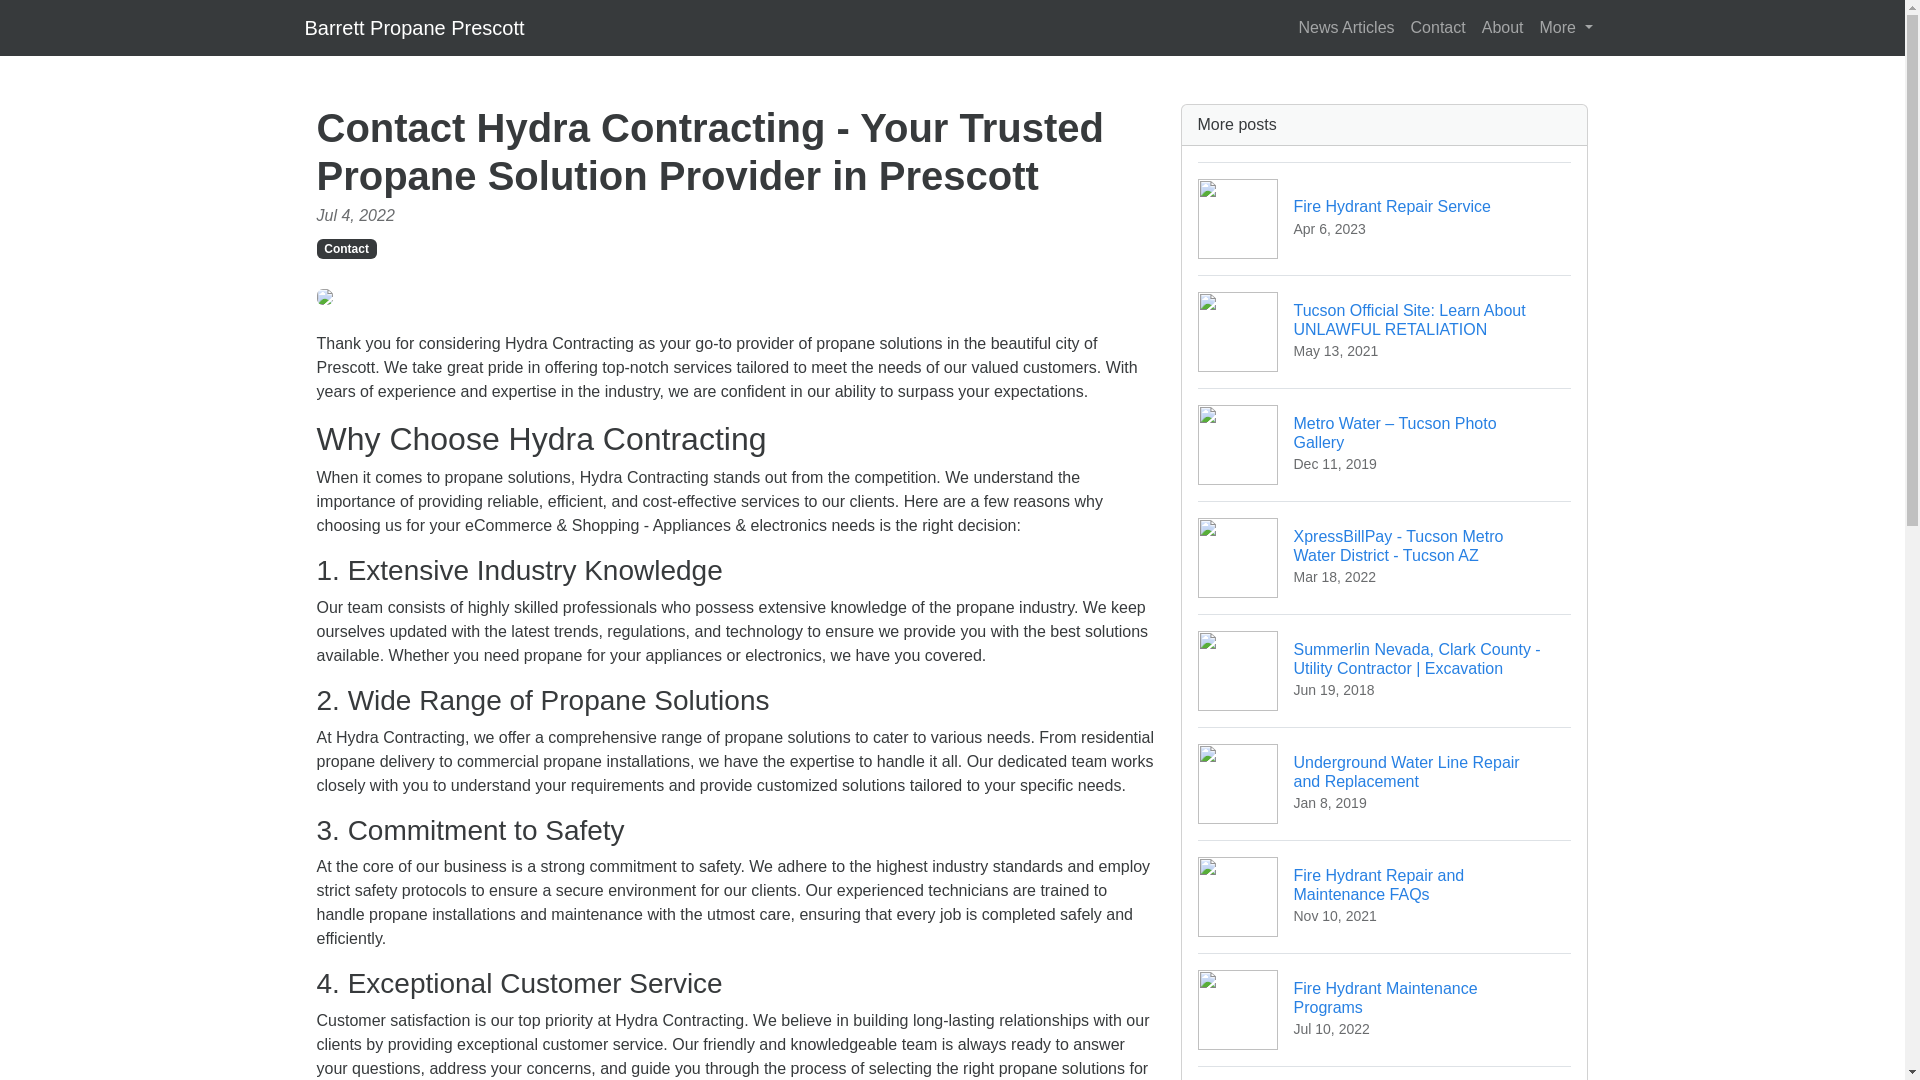 Image resolution: width=1920 pixels, height=1080 pixels. Describe the element at coordinates (1566, 27) in the screenshot. I see `News Articles` at that location.